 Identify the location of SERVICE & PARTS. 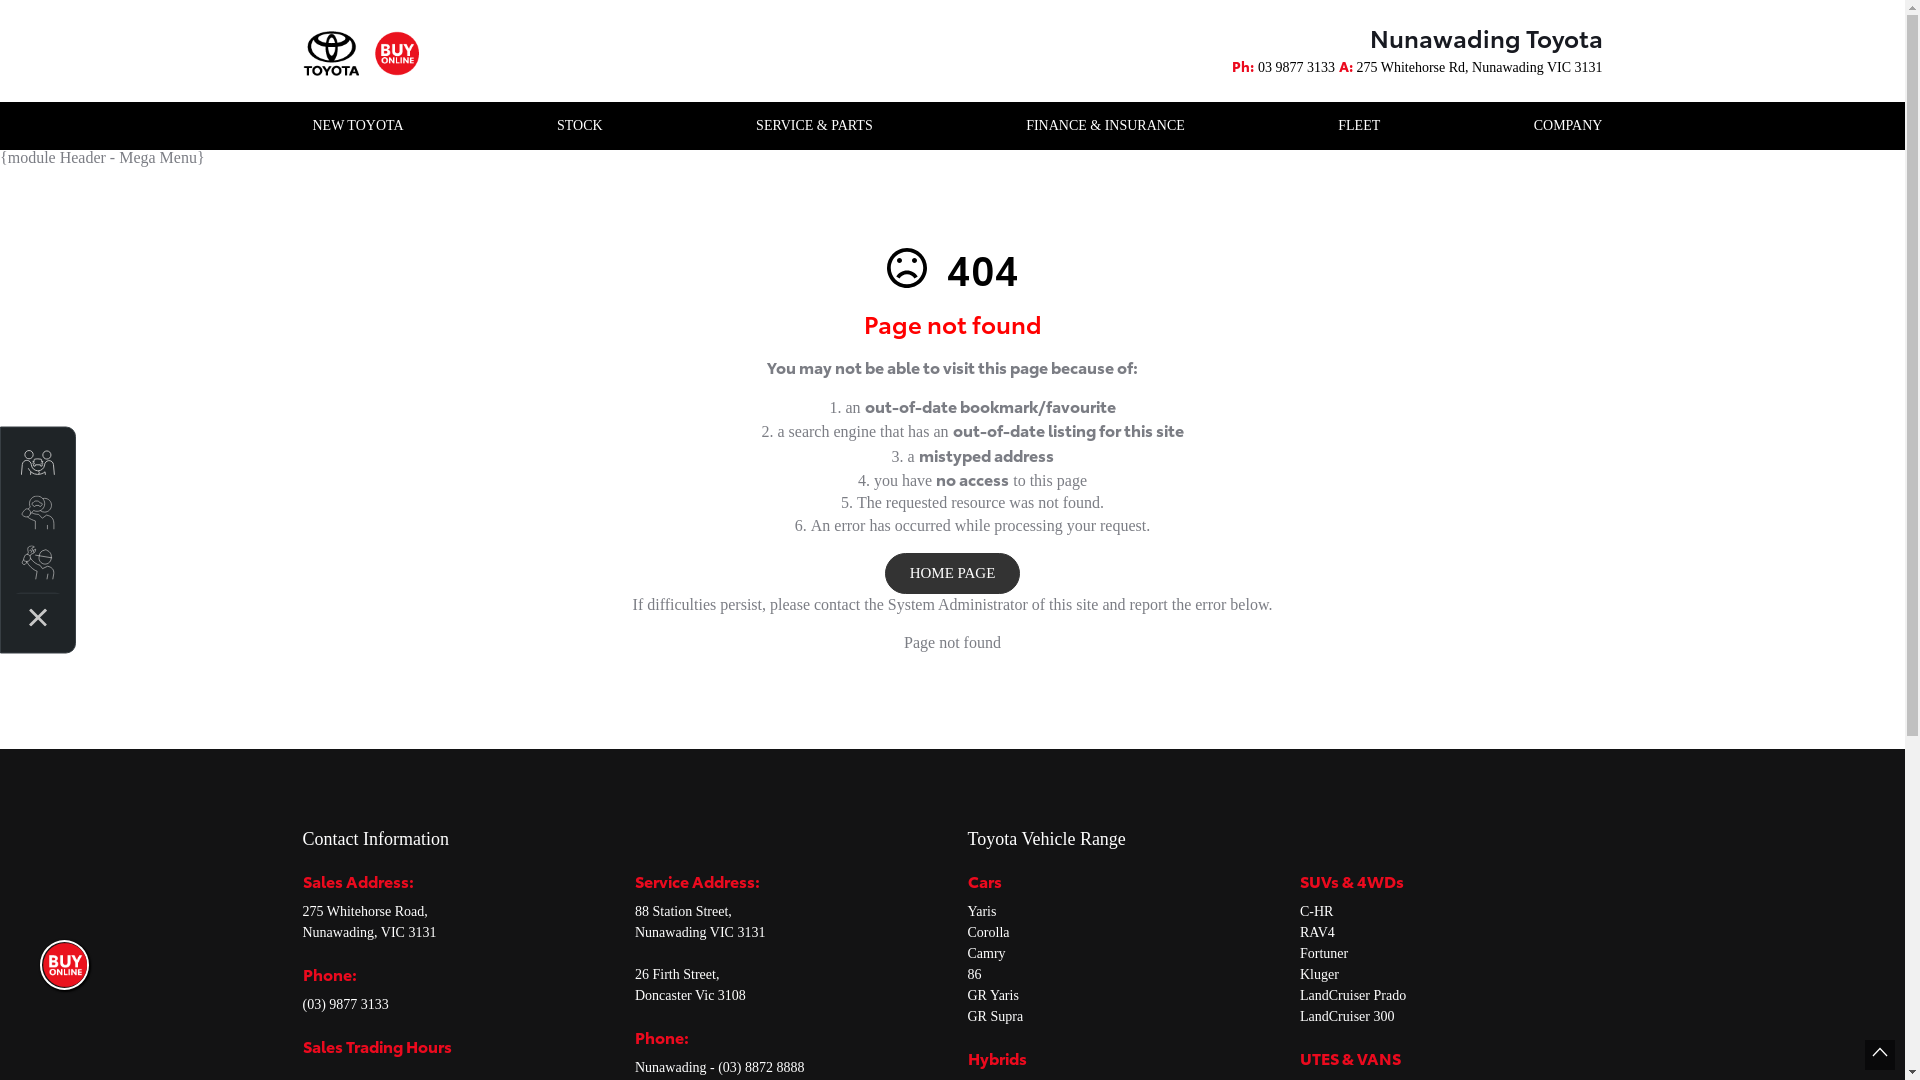
(814, 126).